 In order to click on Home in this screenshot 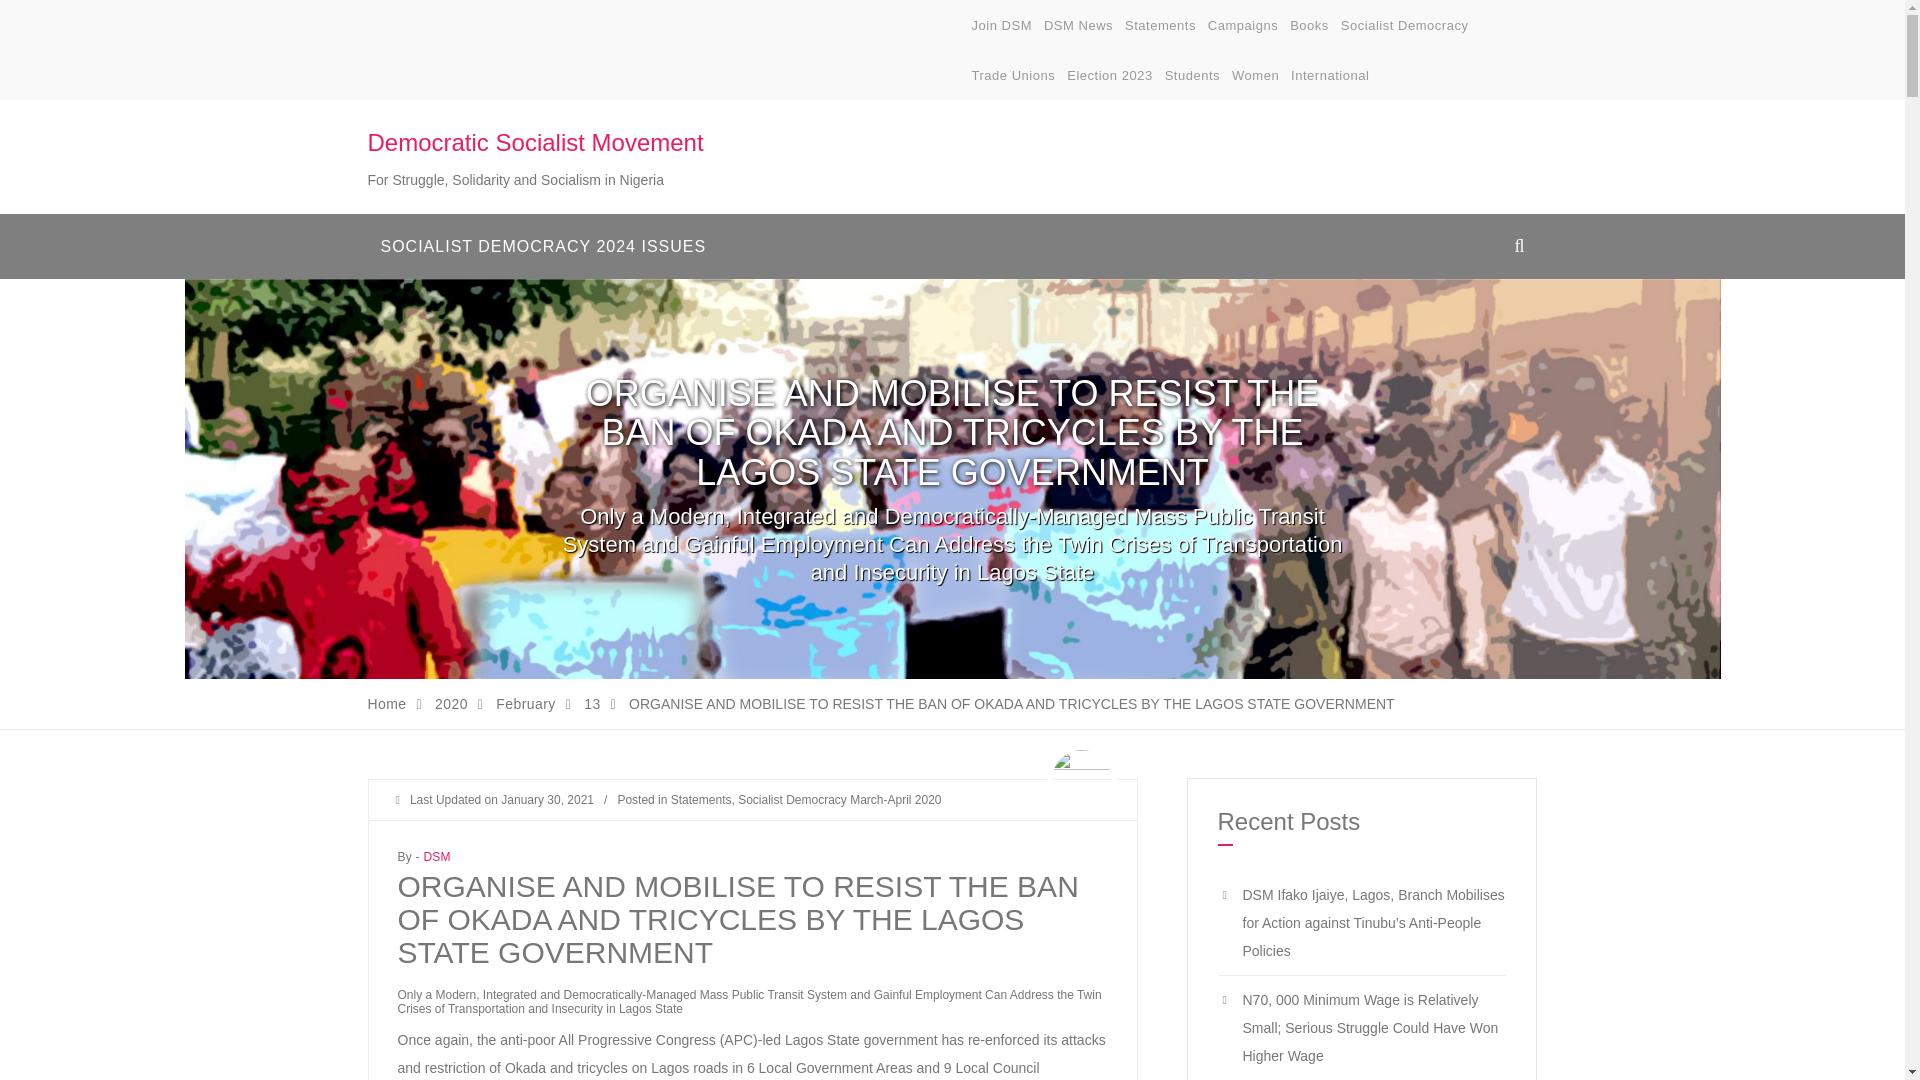, I will do `click(388, 703)`.